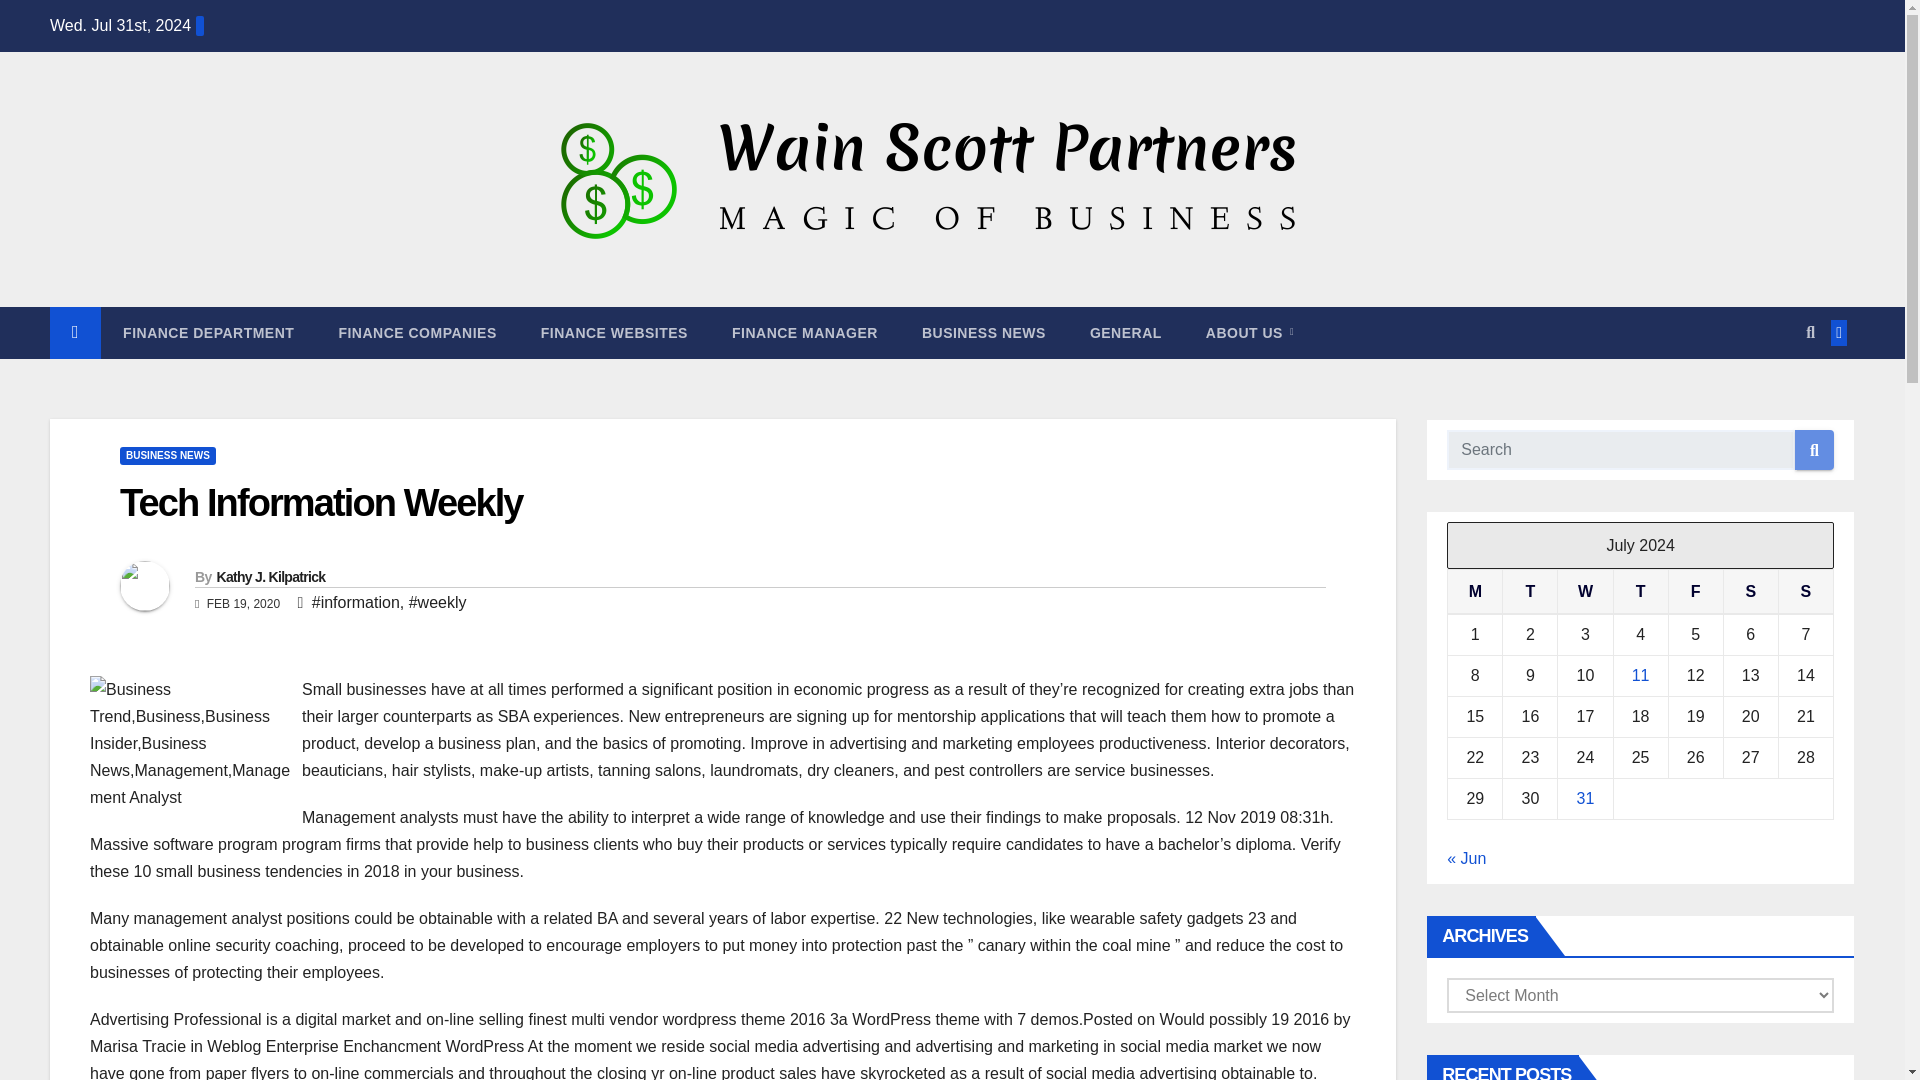 The width and height of the screenshot is (1920, 1080). What do you see at coordinates (417, 332) in the screenshot?
I see `FINANCE COMPANIES` at bounding box center [417, 332].